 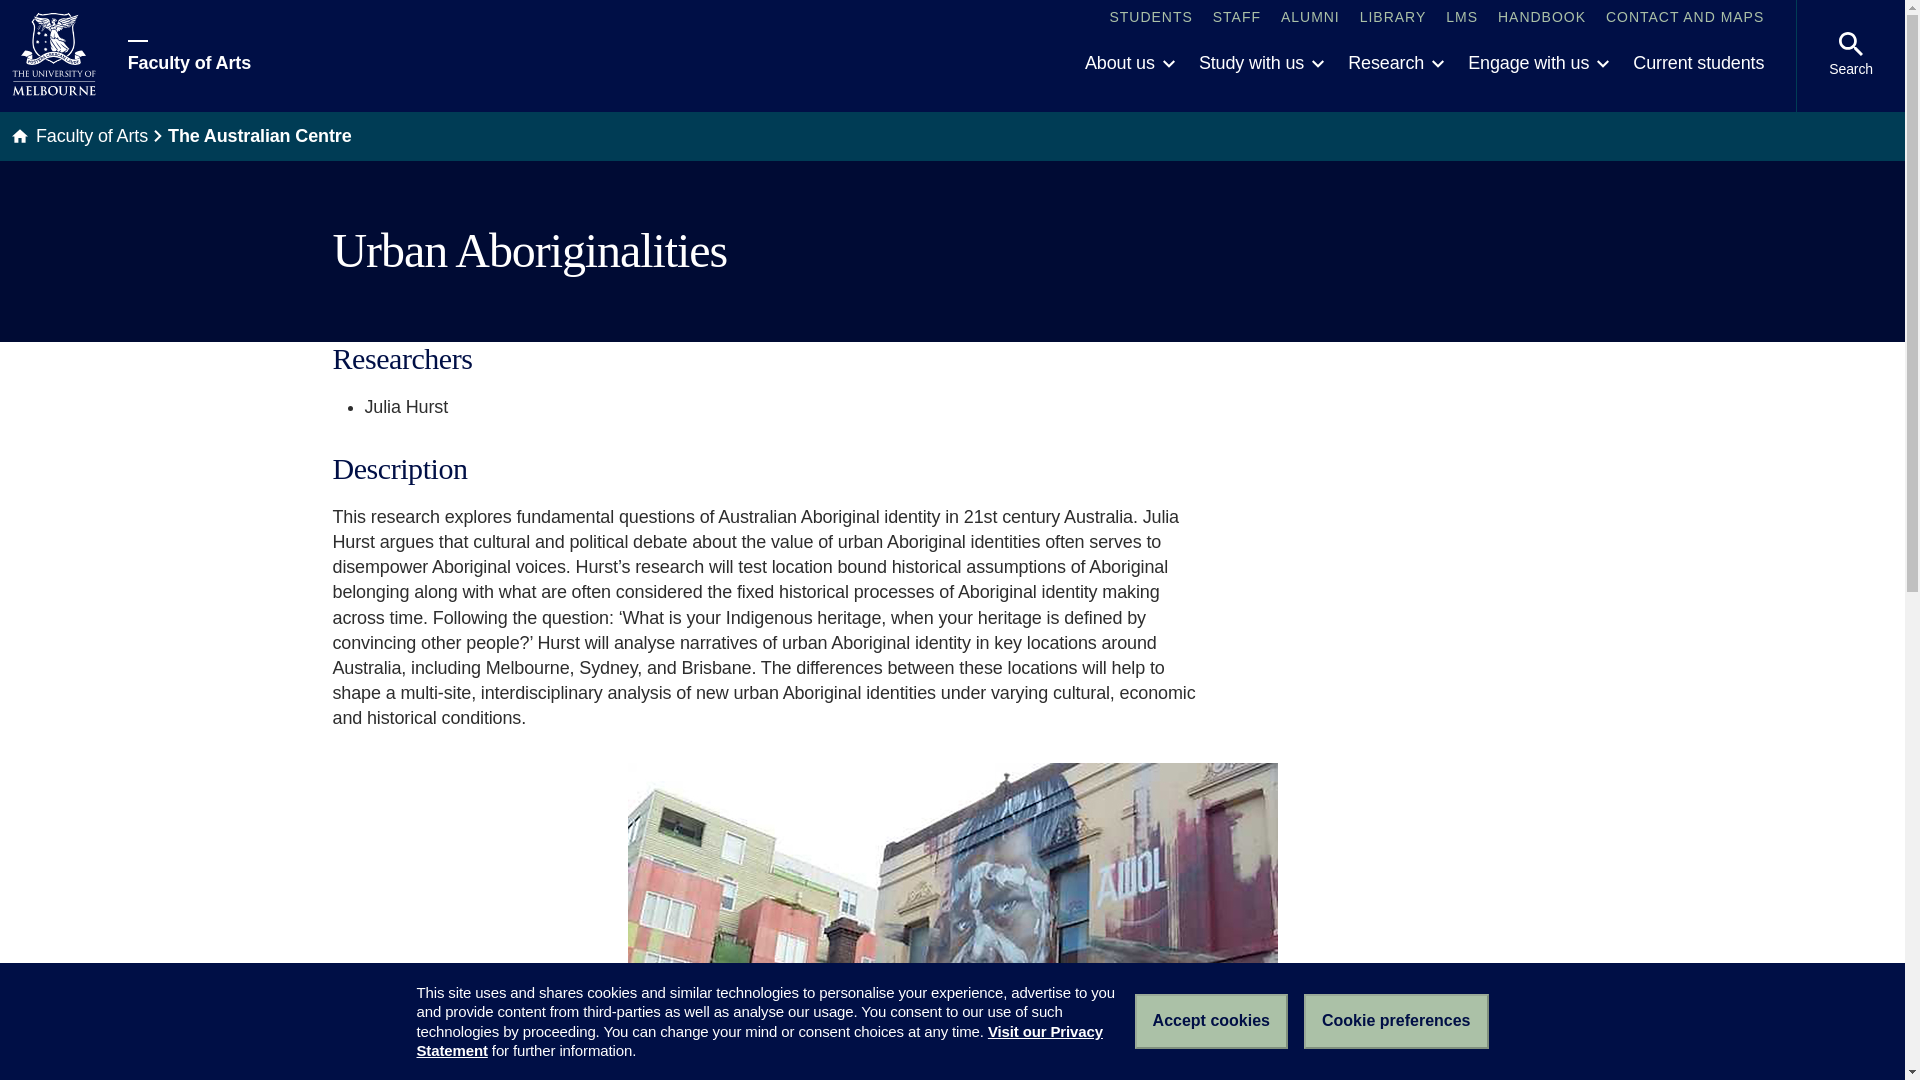 What do you see at coordinates (1130, 64) in the screenshot?
I see `About us` at bounding box center [1130, 64].